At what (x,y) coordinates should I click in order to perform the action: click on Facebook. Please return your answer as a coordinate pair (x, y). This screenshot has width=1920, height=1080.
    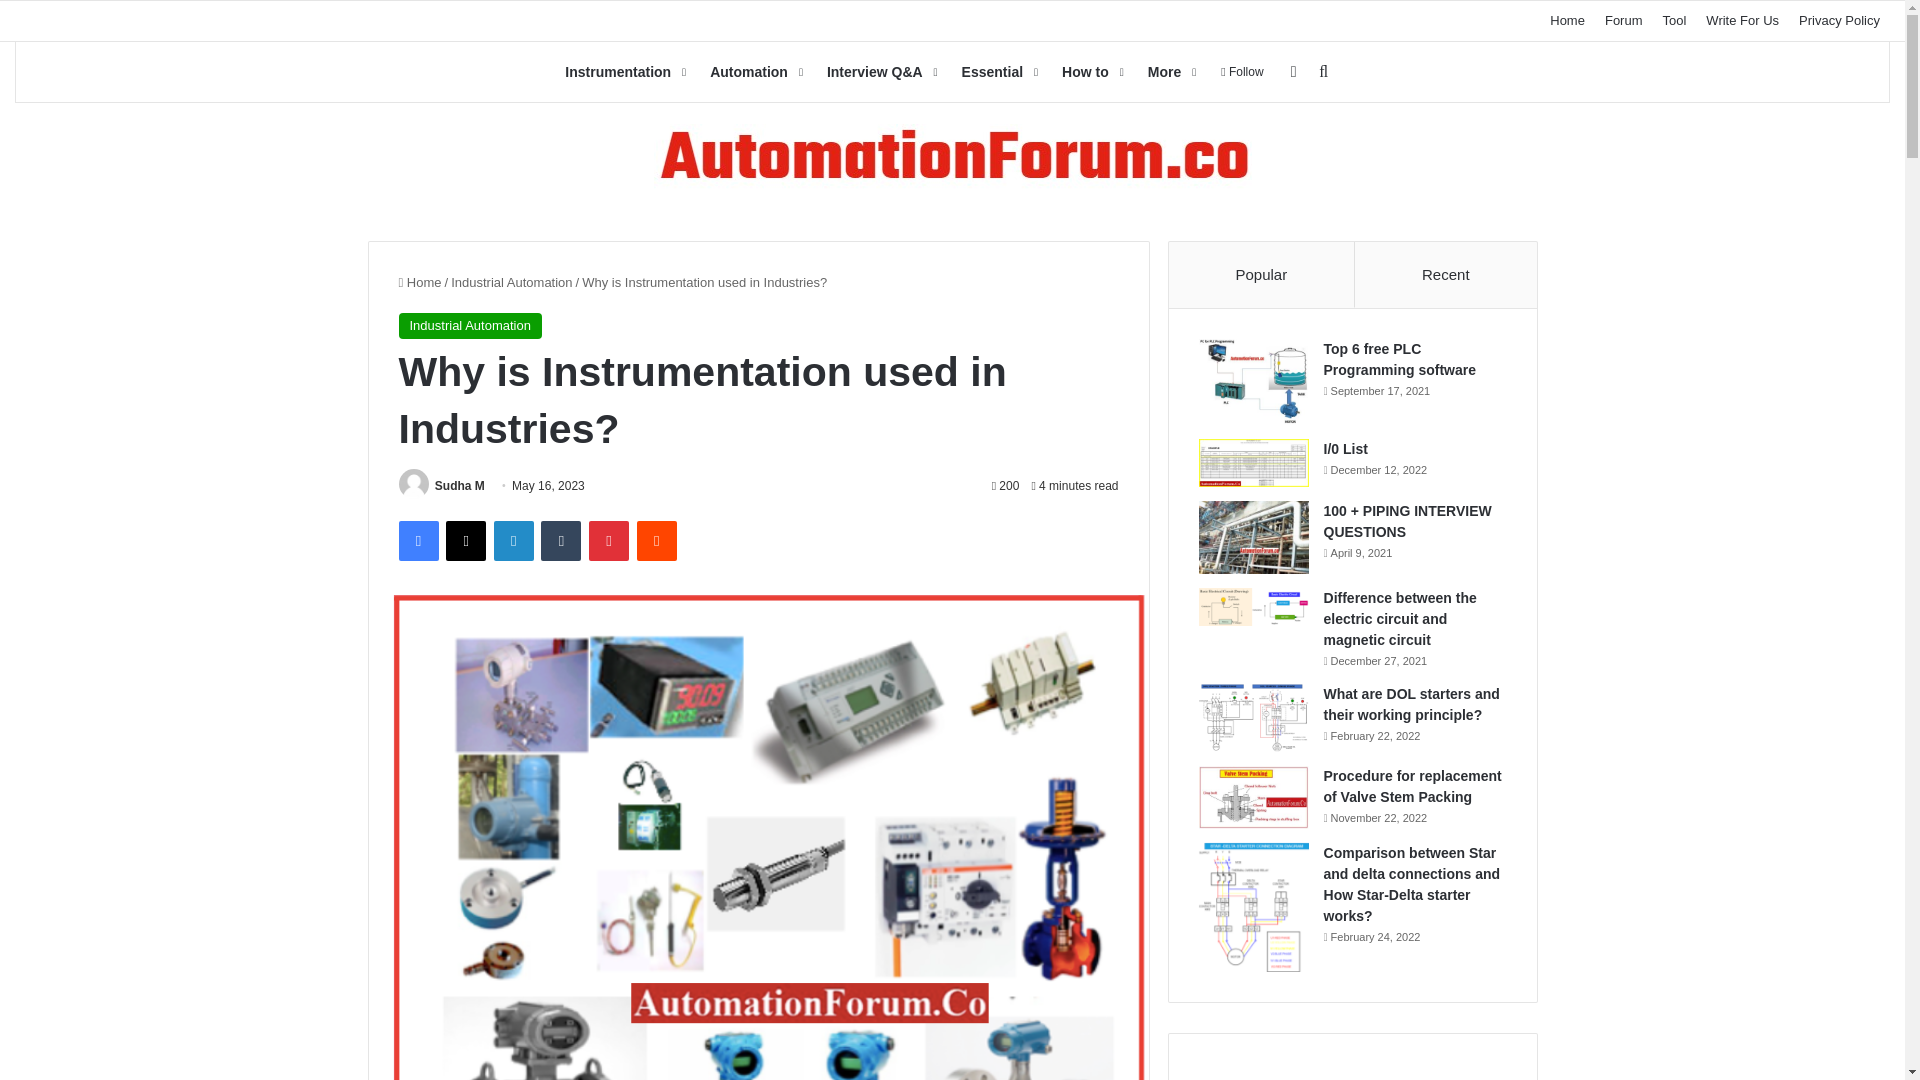
    Looking at the image, I should click on (417, 540).